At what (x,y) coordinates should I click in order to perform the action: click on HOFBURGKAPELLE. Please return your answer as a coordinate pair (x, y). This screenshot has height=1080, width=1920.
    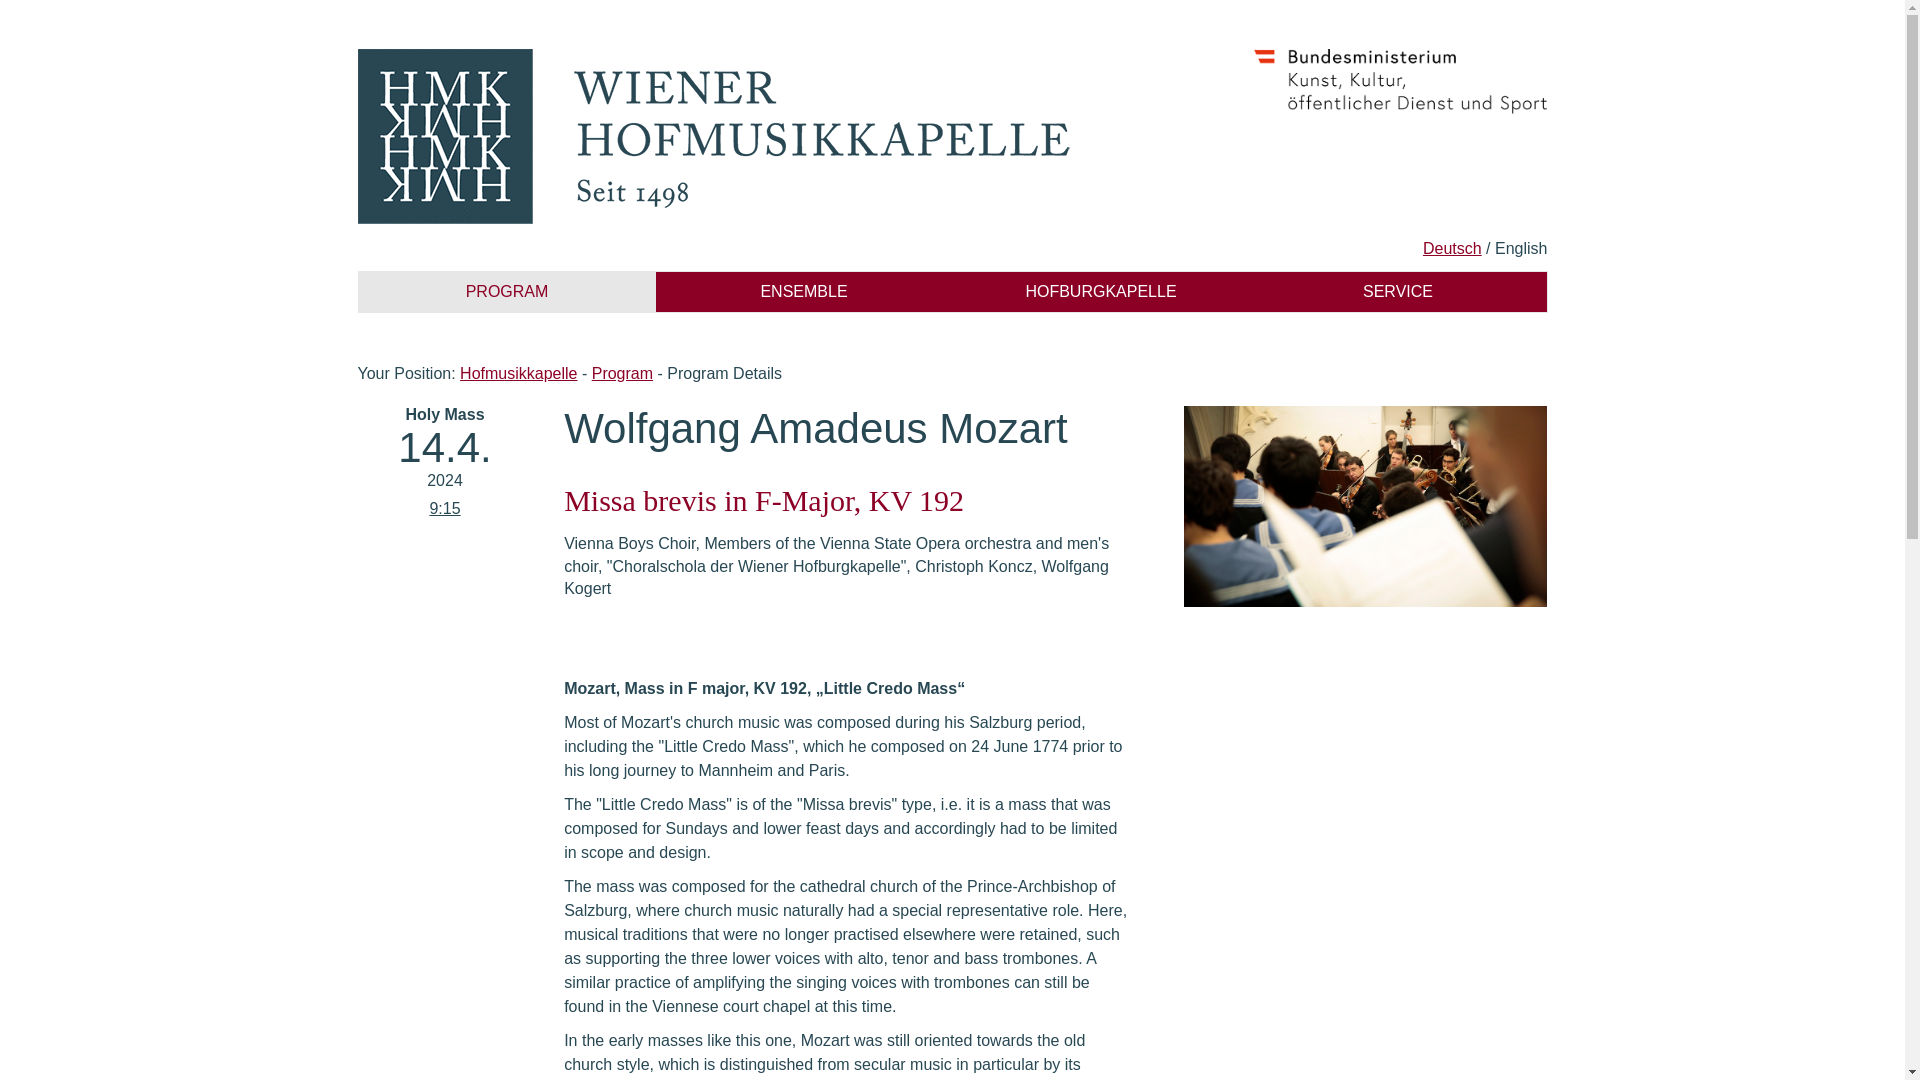
    Looking at the image, I should click on (1100, 292).